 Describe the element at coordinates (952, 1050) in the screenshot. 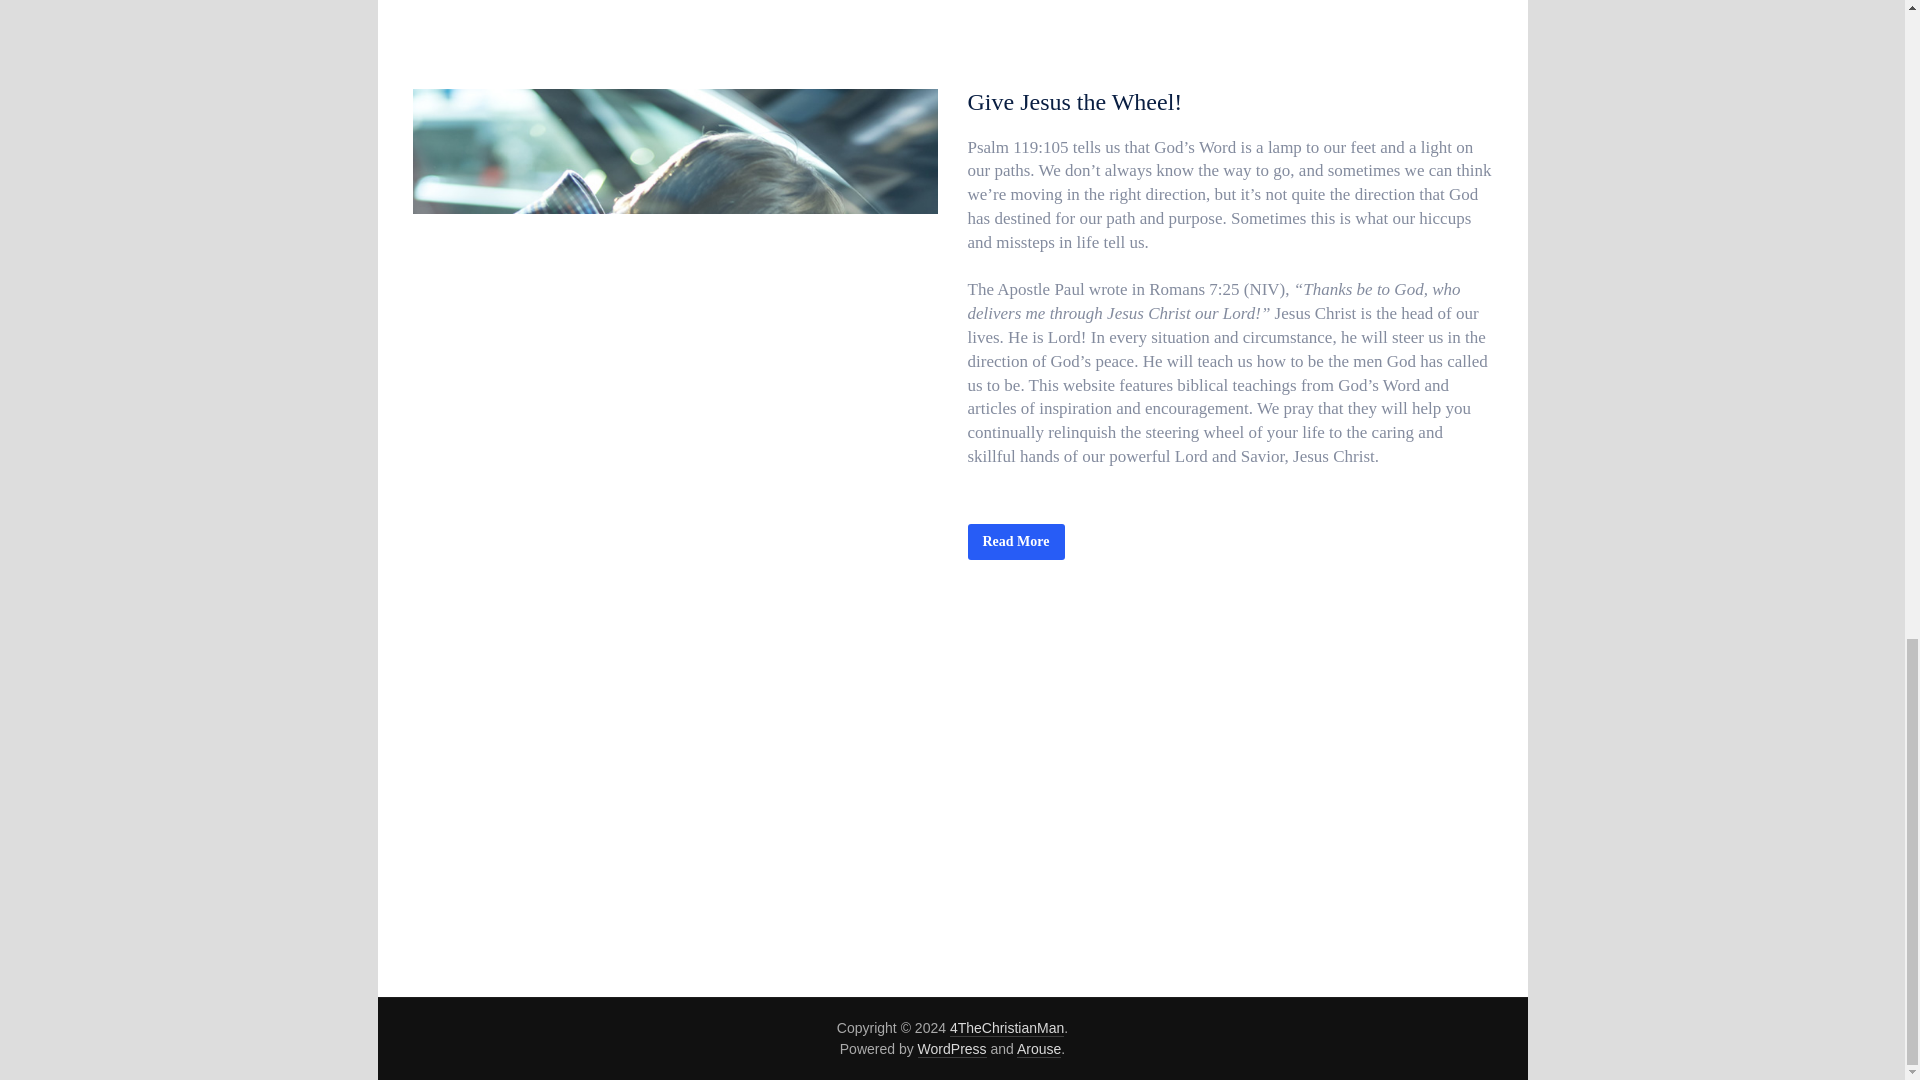

I see `WordPress` at that location.